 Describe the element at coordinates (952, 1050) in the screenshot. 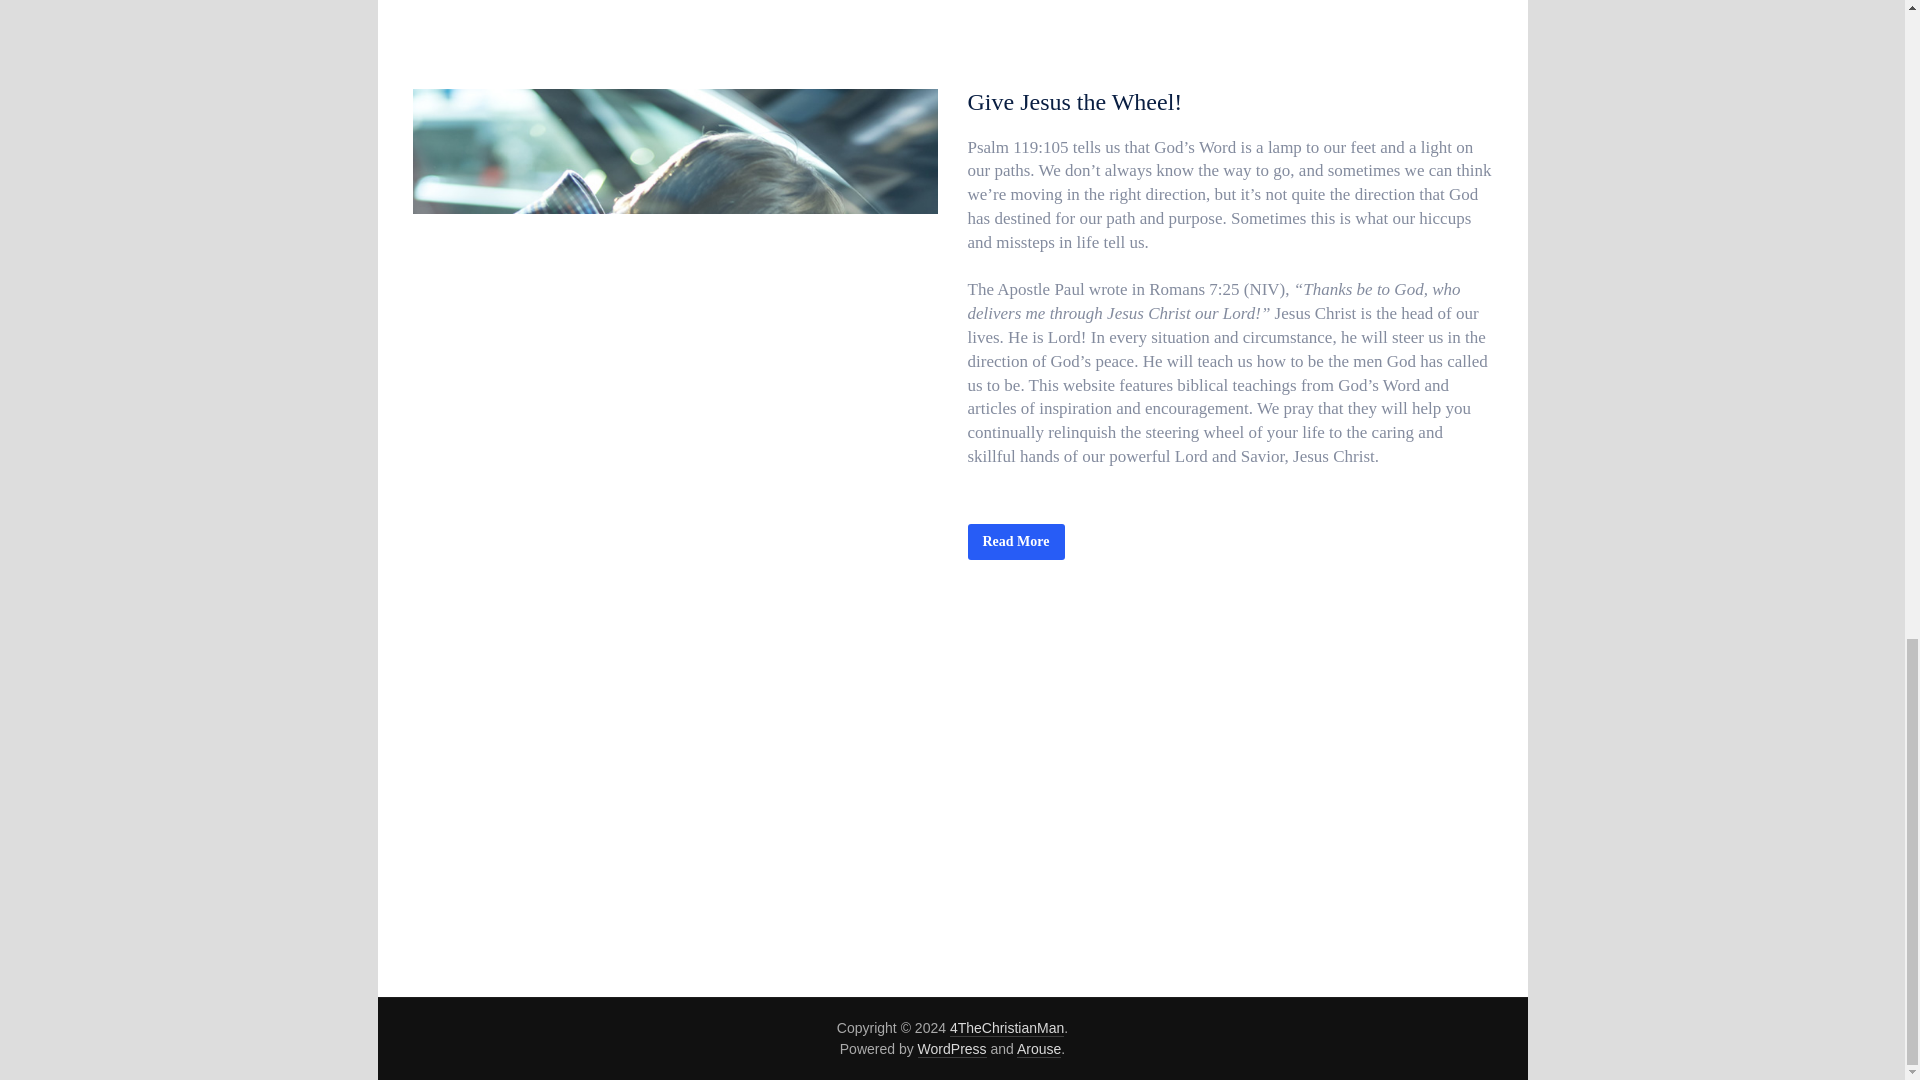

I see `WordPress` at that location.